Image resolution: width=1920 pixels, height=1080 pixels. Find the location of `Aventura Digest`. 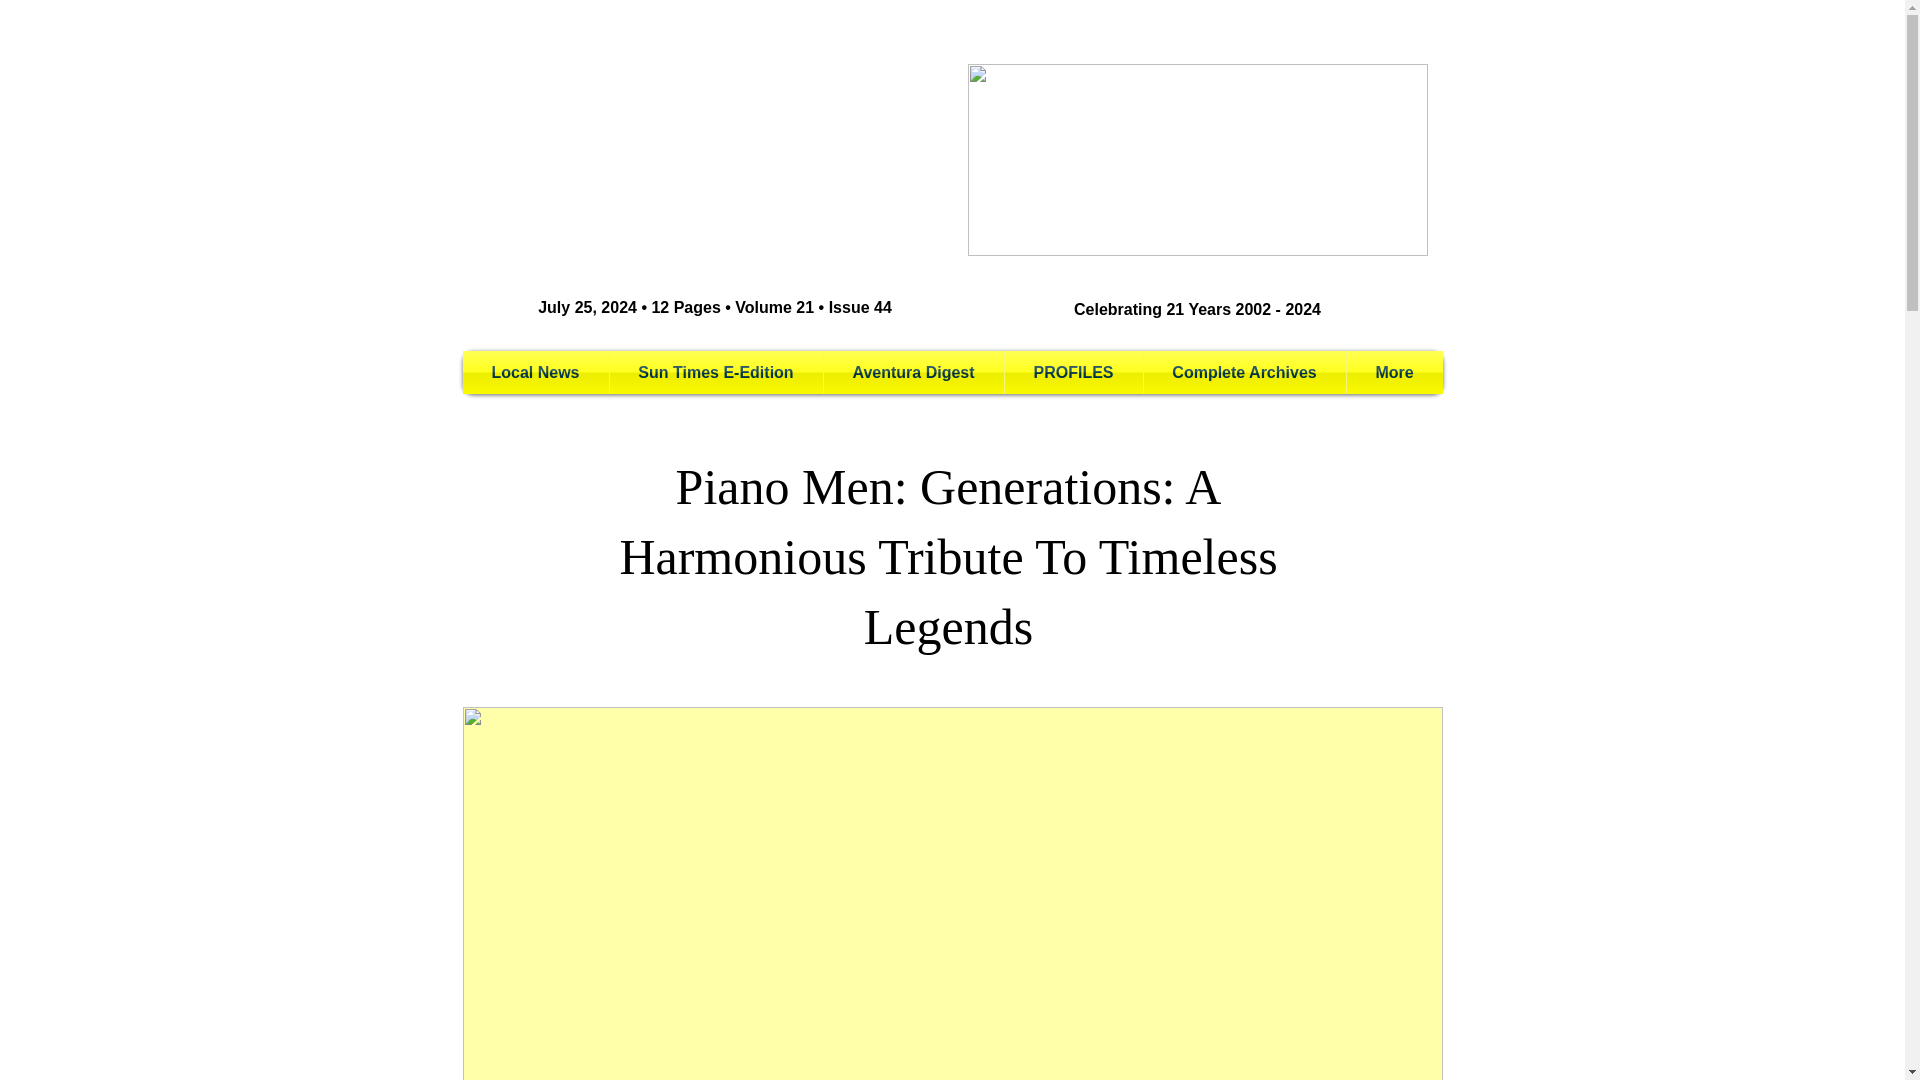

Aventura Digest is located at coordinates (914, 372).